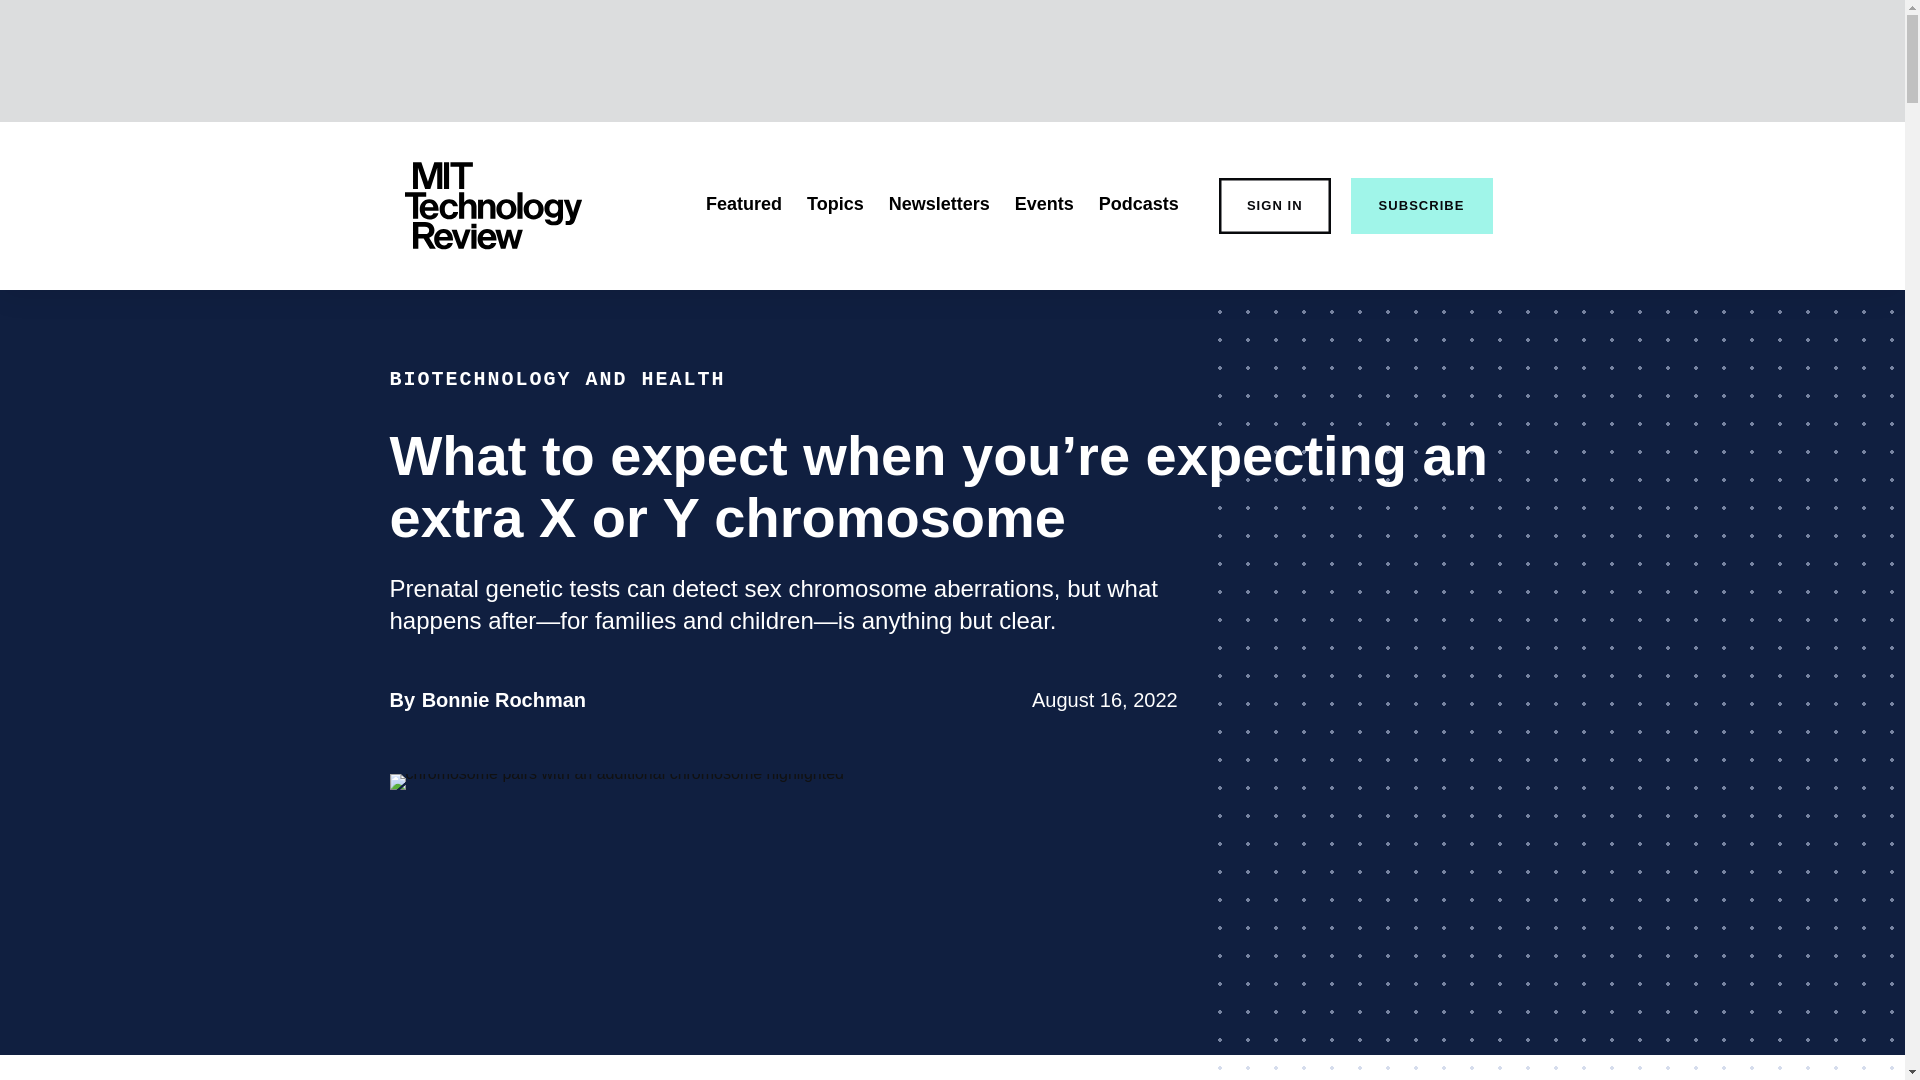 Image resolution: width=1920 pixels, height=1080 pixels. Describe the element at coordinates (1274, 206) in the screenshot. I see `Topics` at that location.